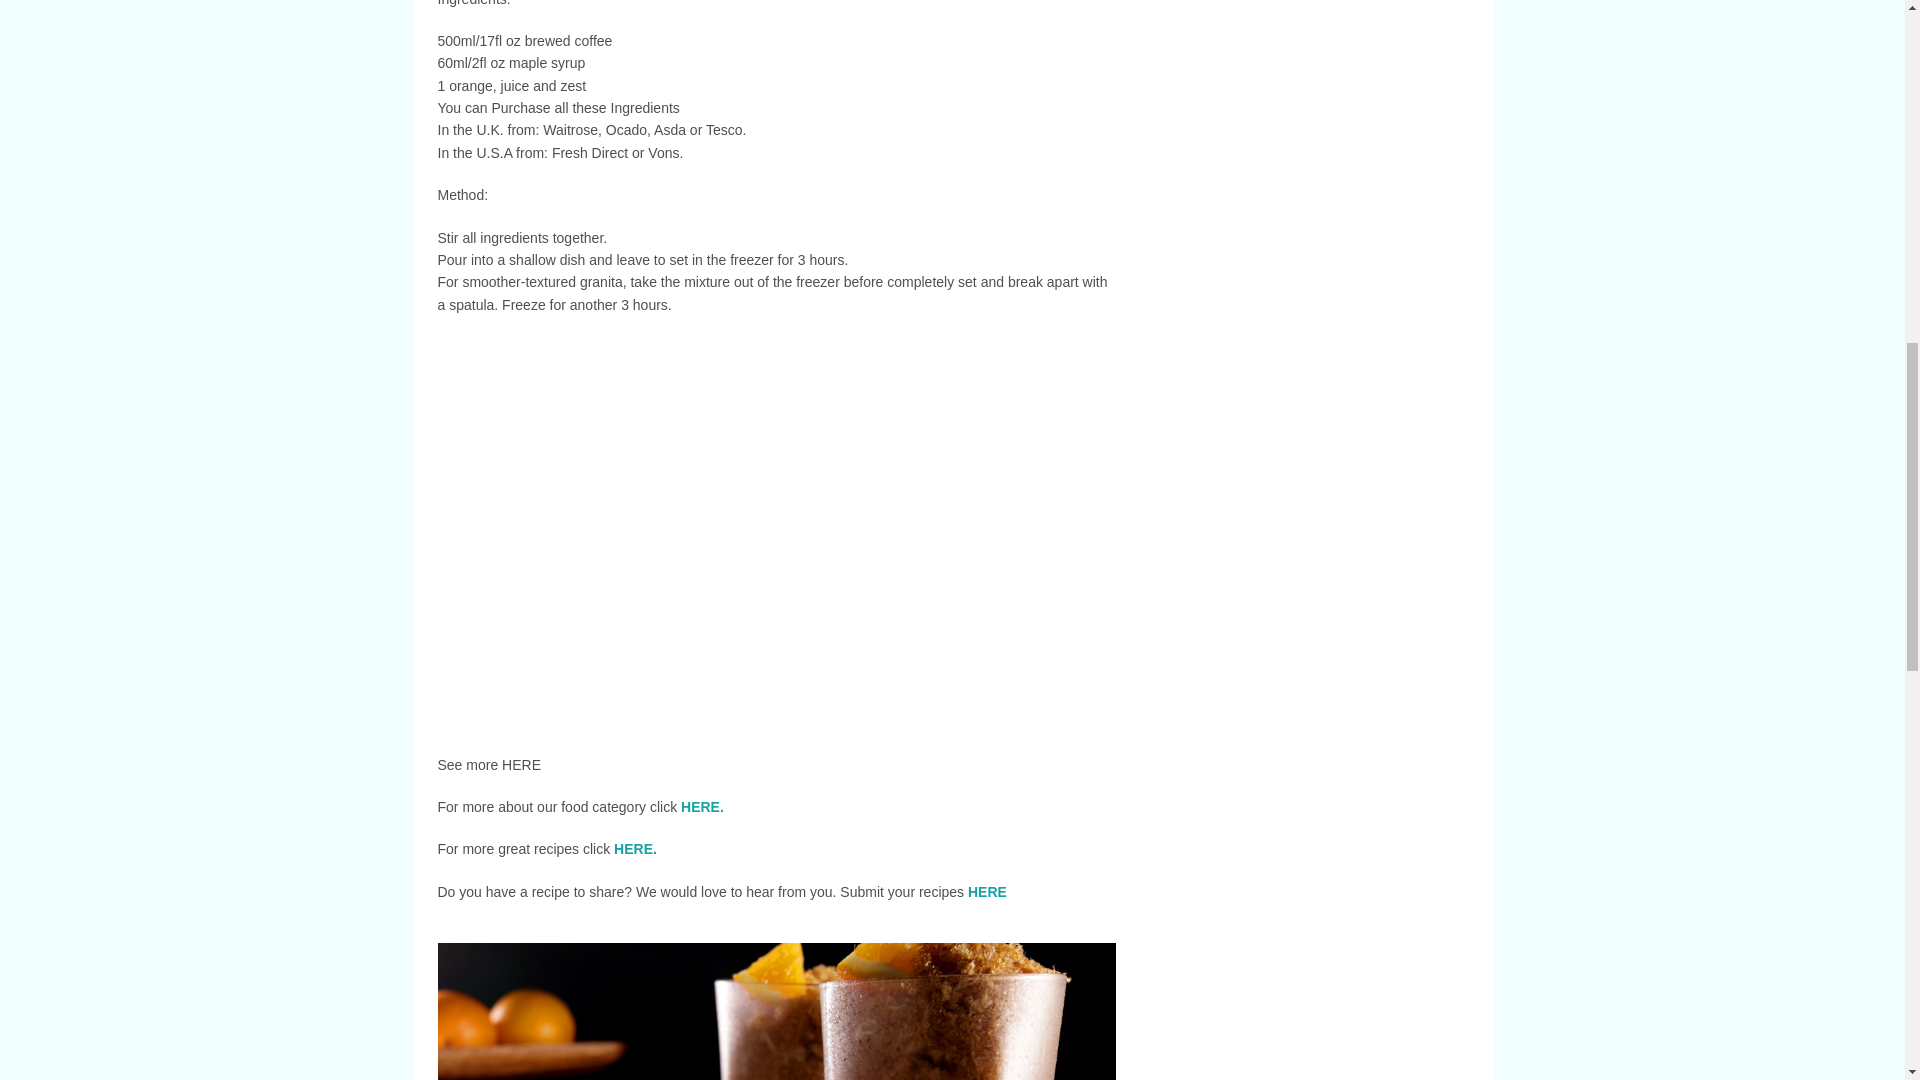  What do you see at coordinates (635, 849) in the screenshot?
I see `HERE.` at bounding box center [635, 849].